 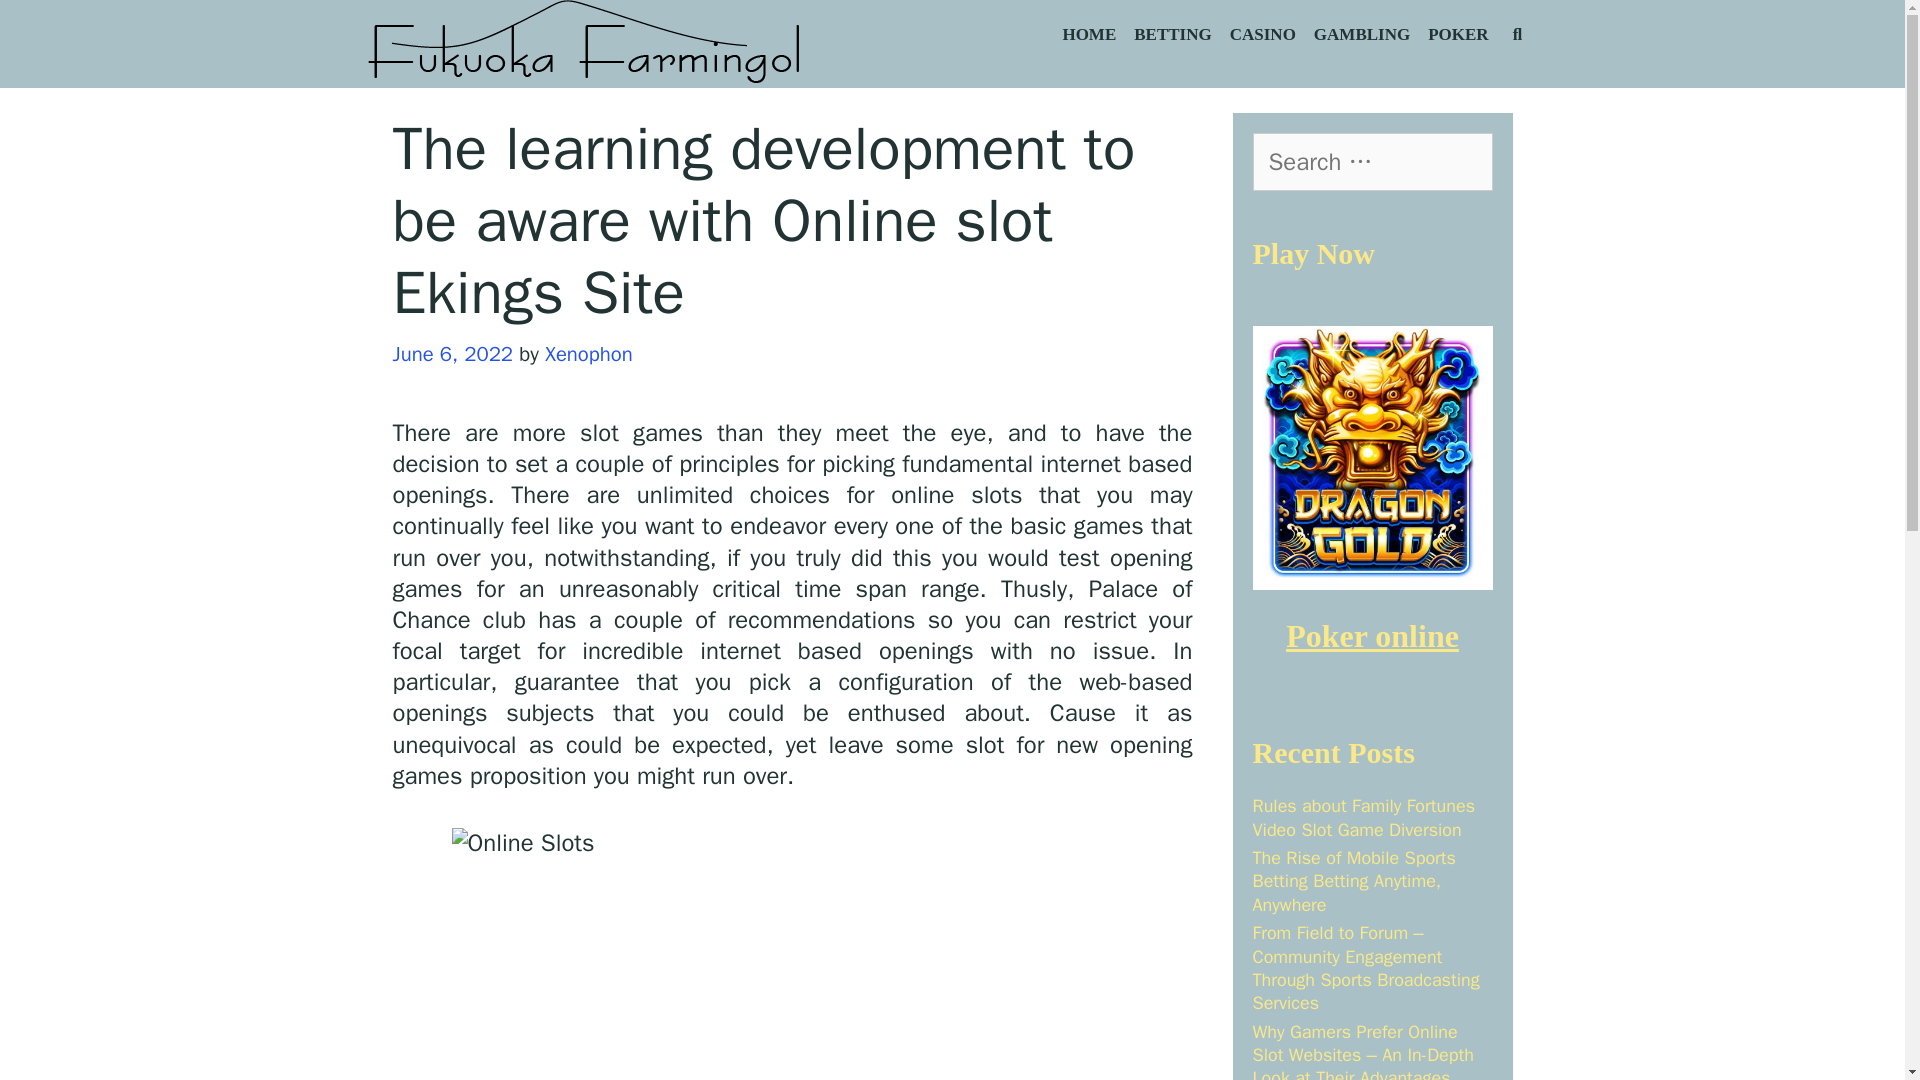 What do you see at coordinates (452, 354) in the screenshot?
I see `4:29 am` at bounding box center [452, 354].